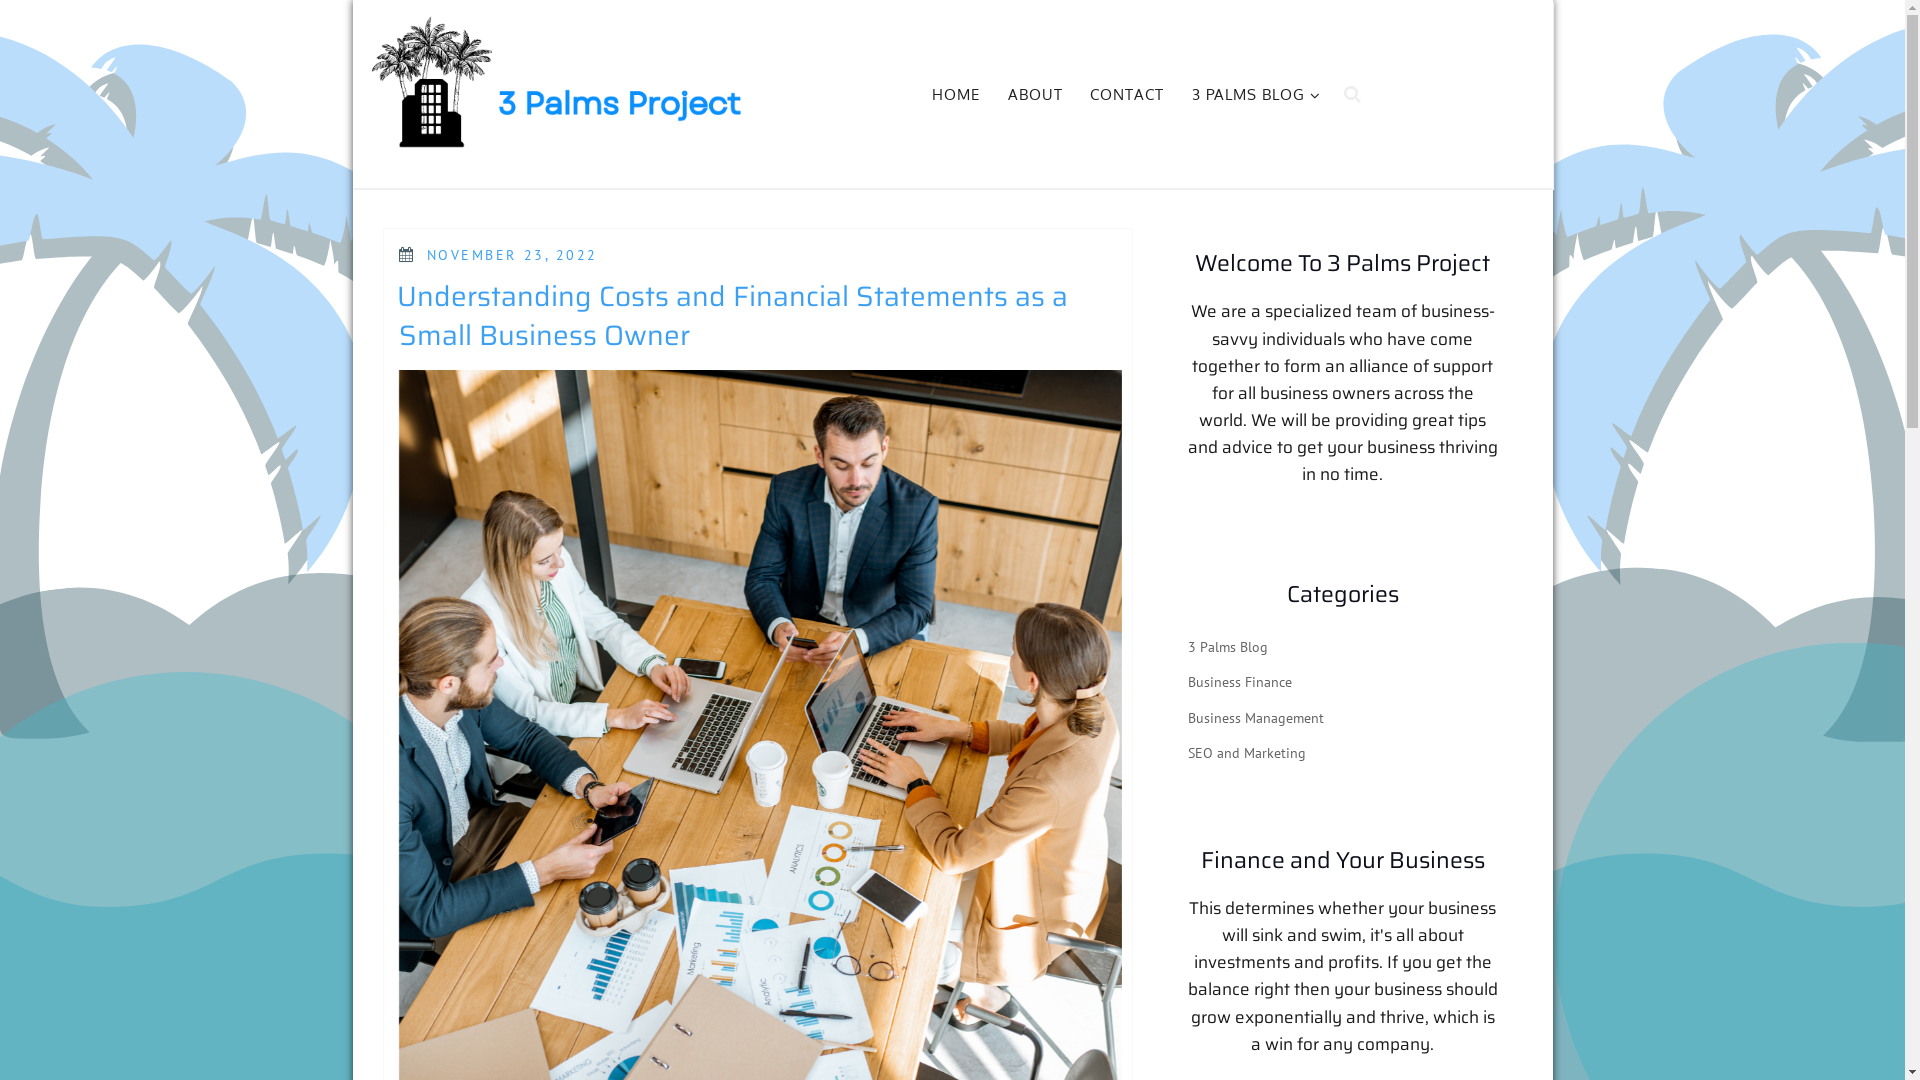 The height and width of the screenshot is (1080, 1920). I want to click on ABOUT, so click(1035, 96).